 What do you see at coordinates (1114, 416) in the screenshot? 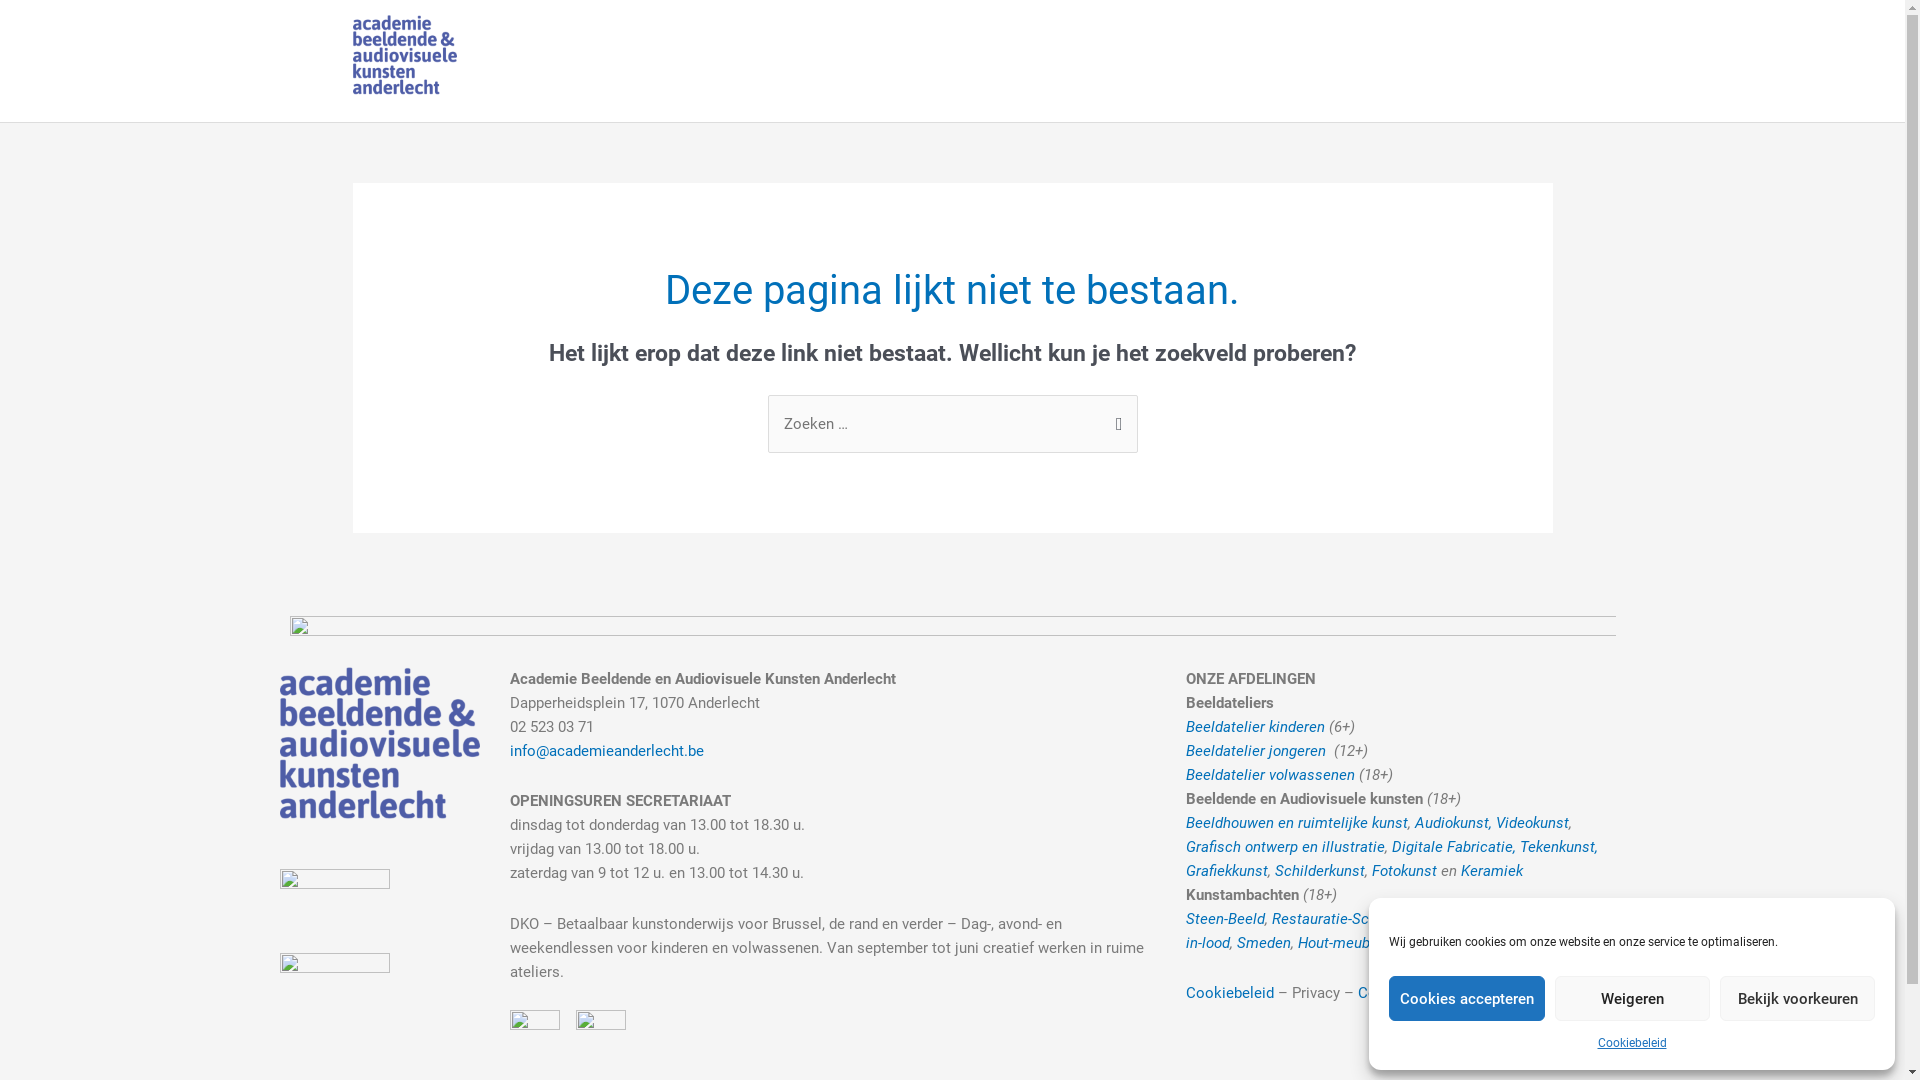
I see `Zoeken` at bounding box center [1114, 416].